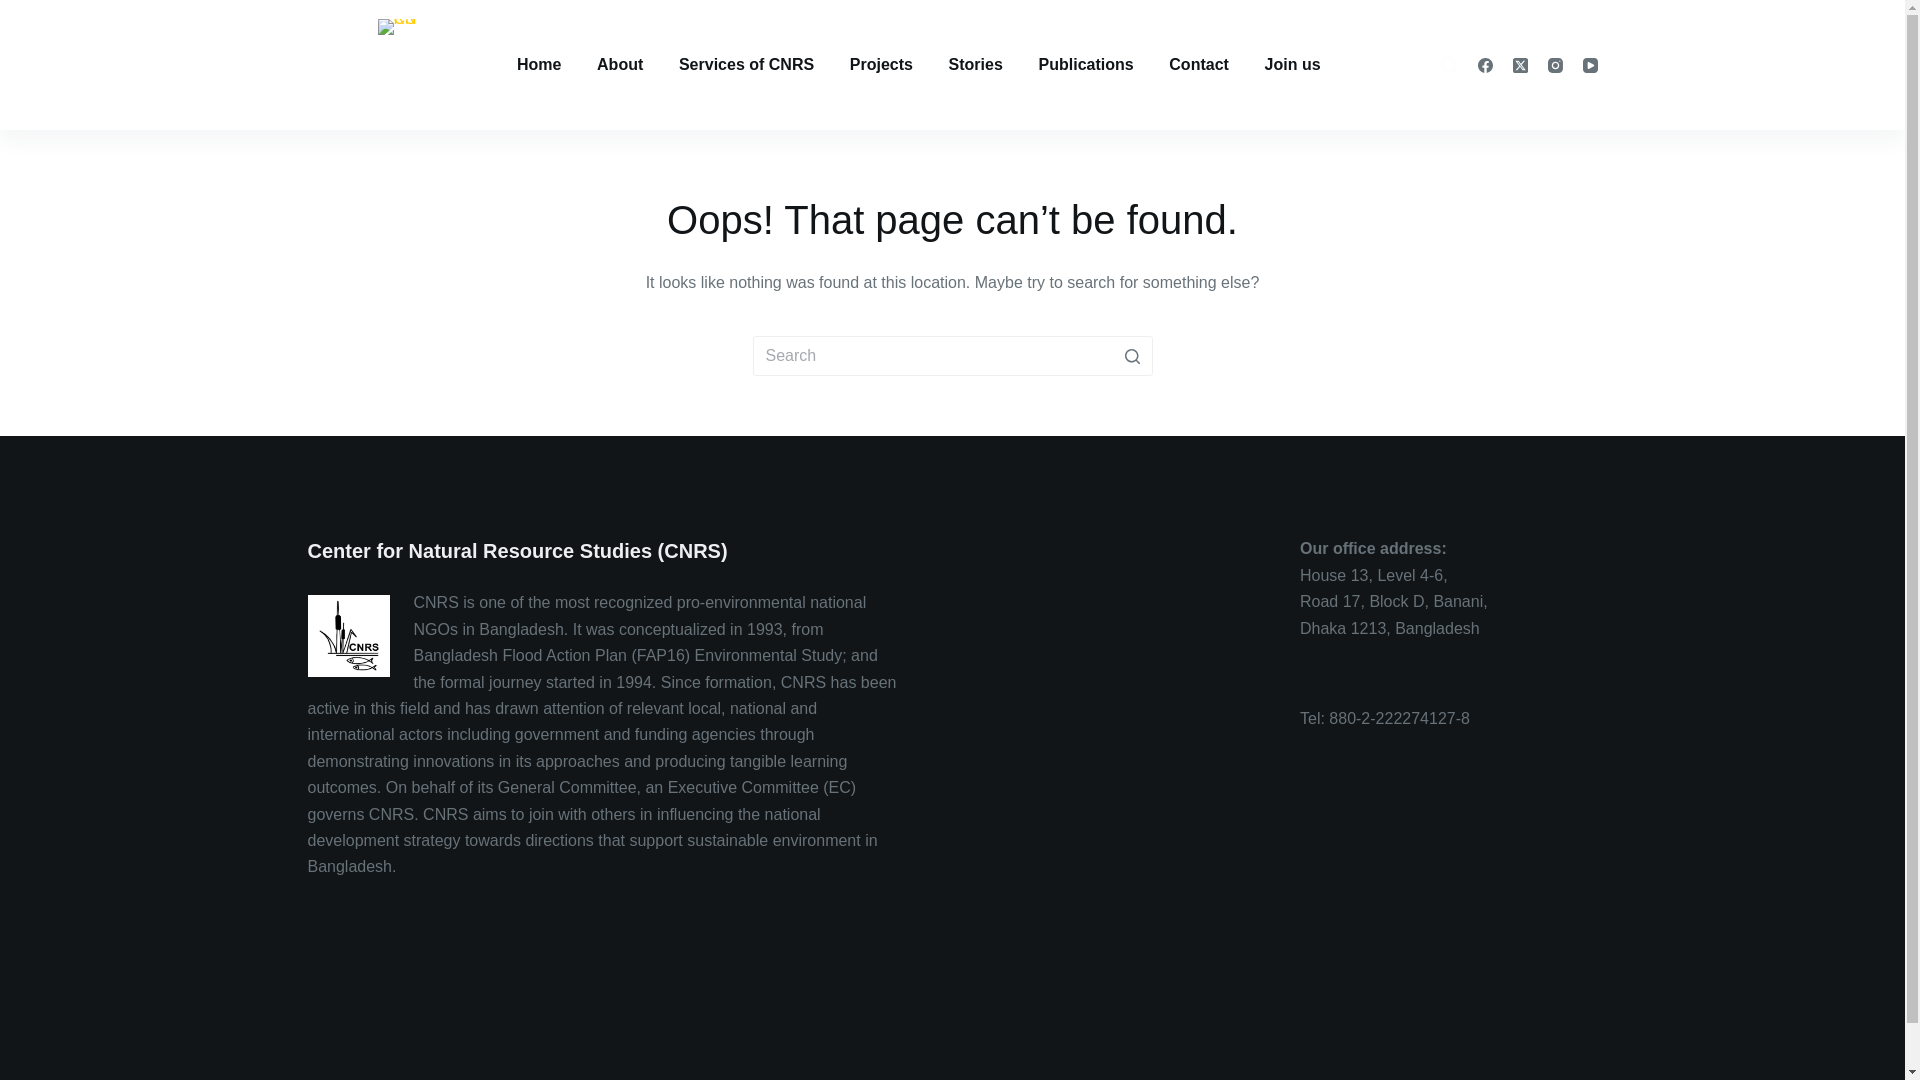 This screenshot has width=1920, height=1080. I want to click on Services of CNRS, so click(746, 65).